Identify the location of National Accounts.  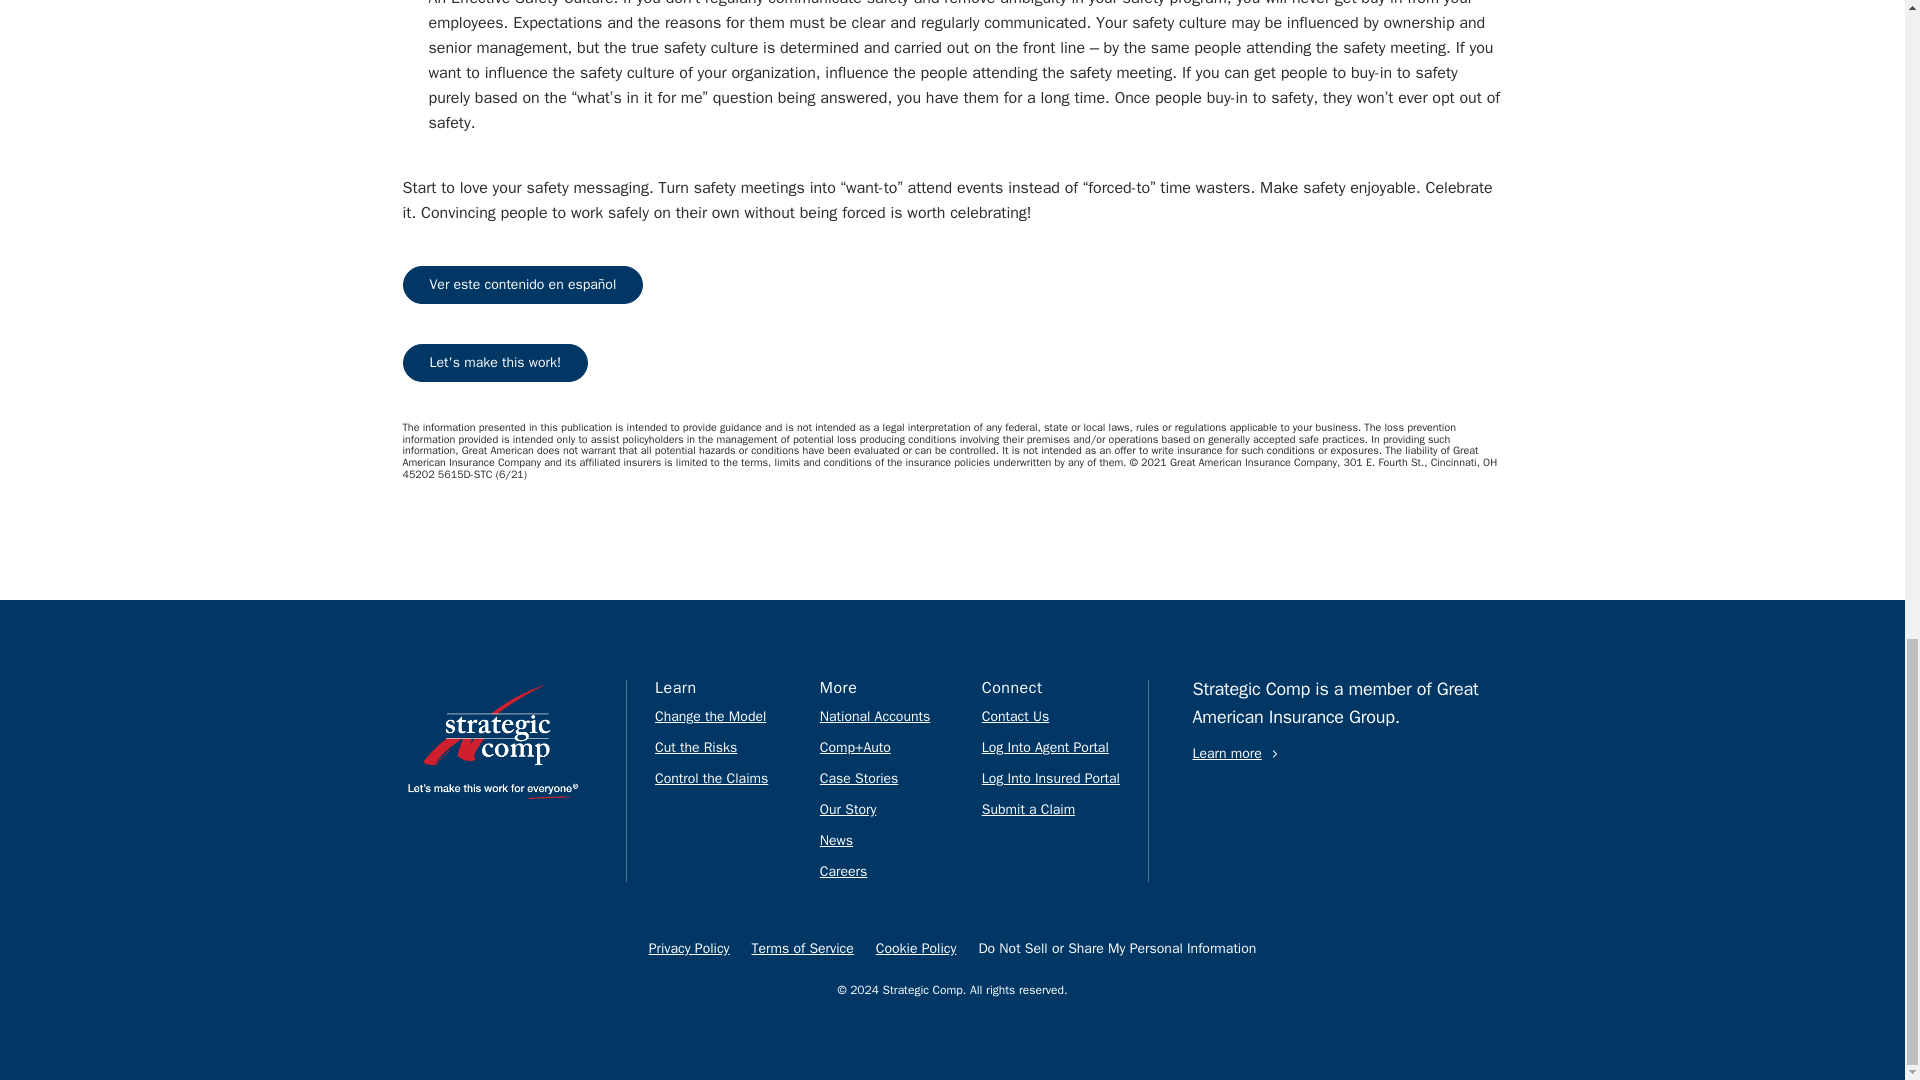
(874, 716).